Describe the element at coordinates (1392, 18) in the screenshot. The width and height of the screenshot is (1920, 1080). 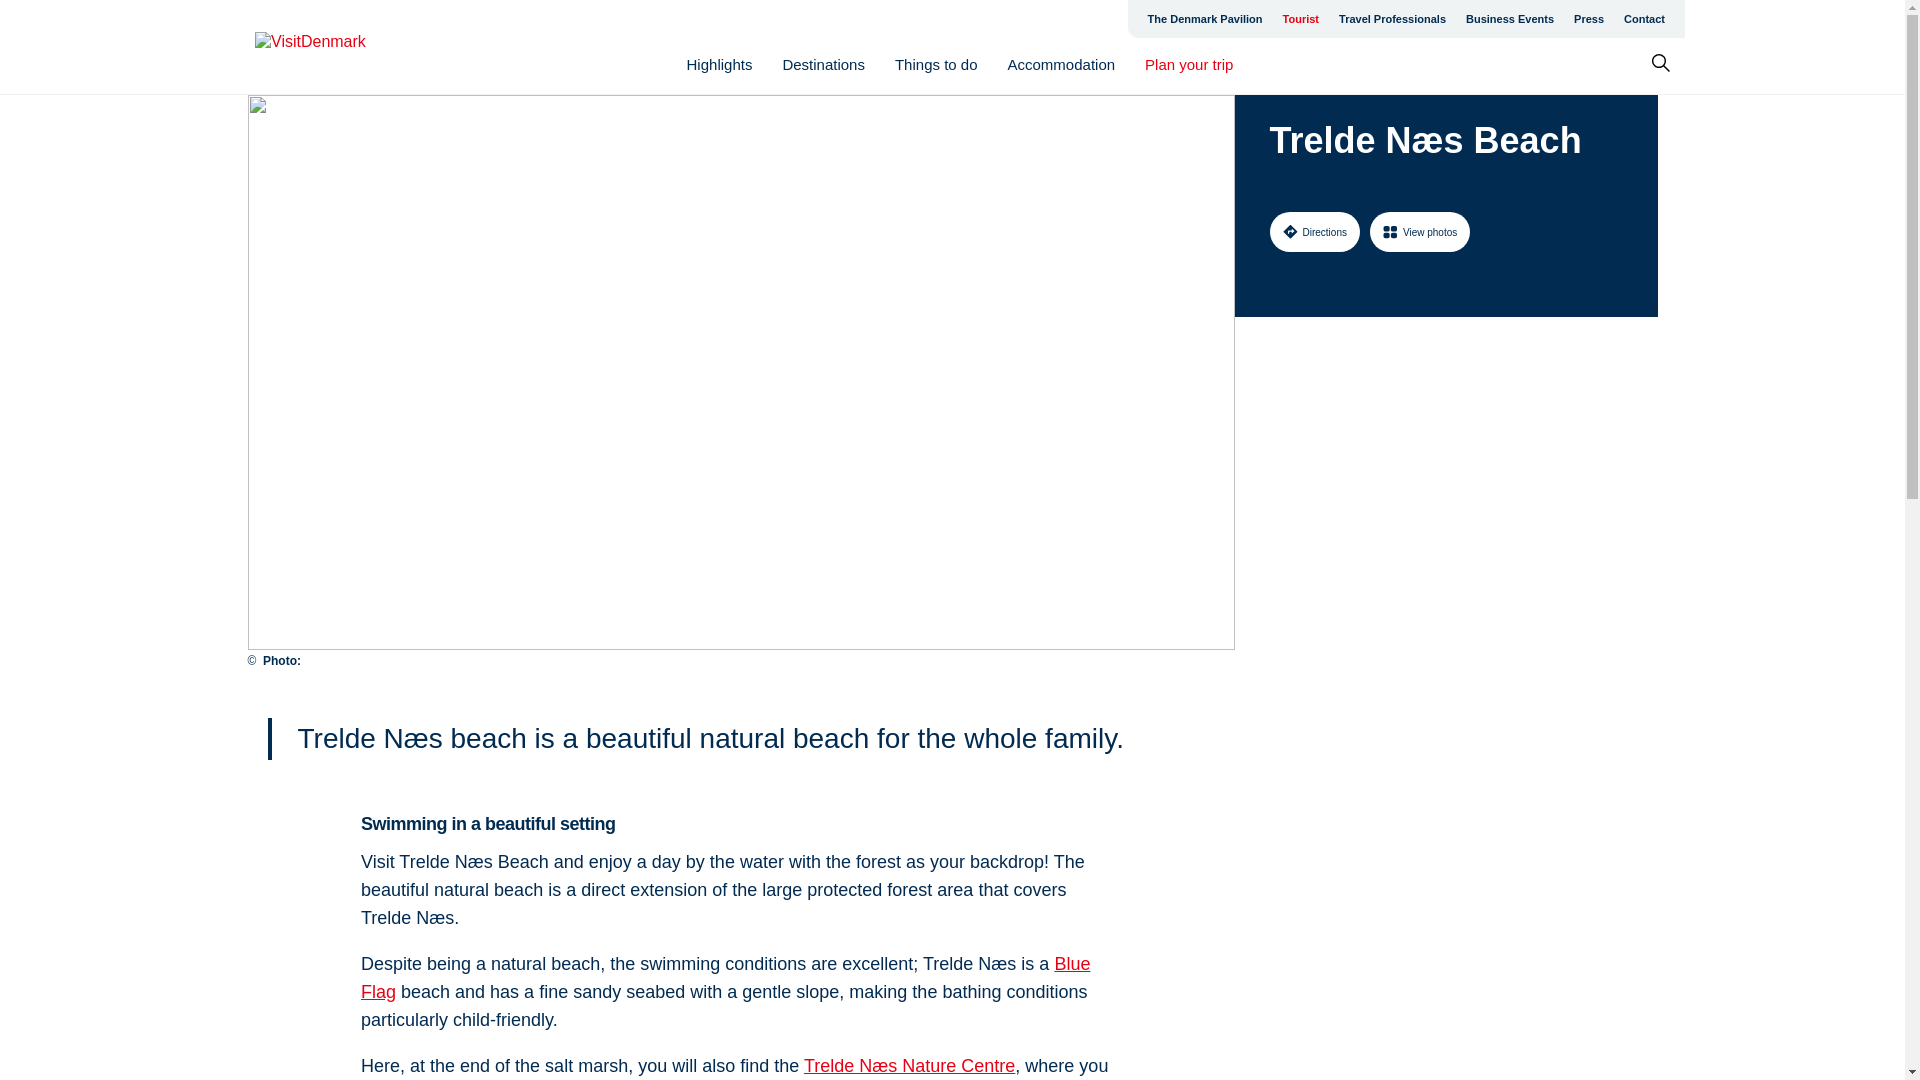
I see `Travel Professionals` at that location.